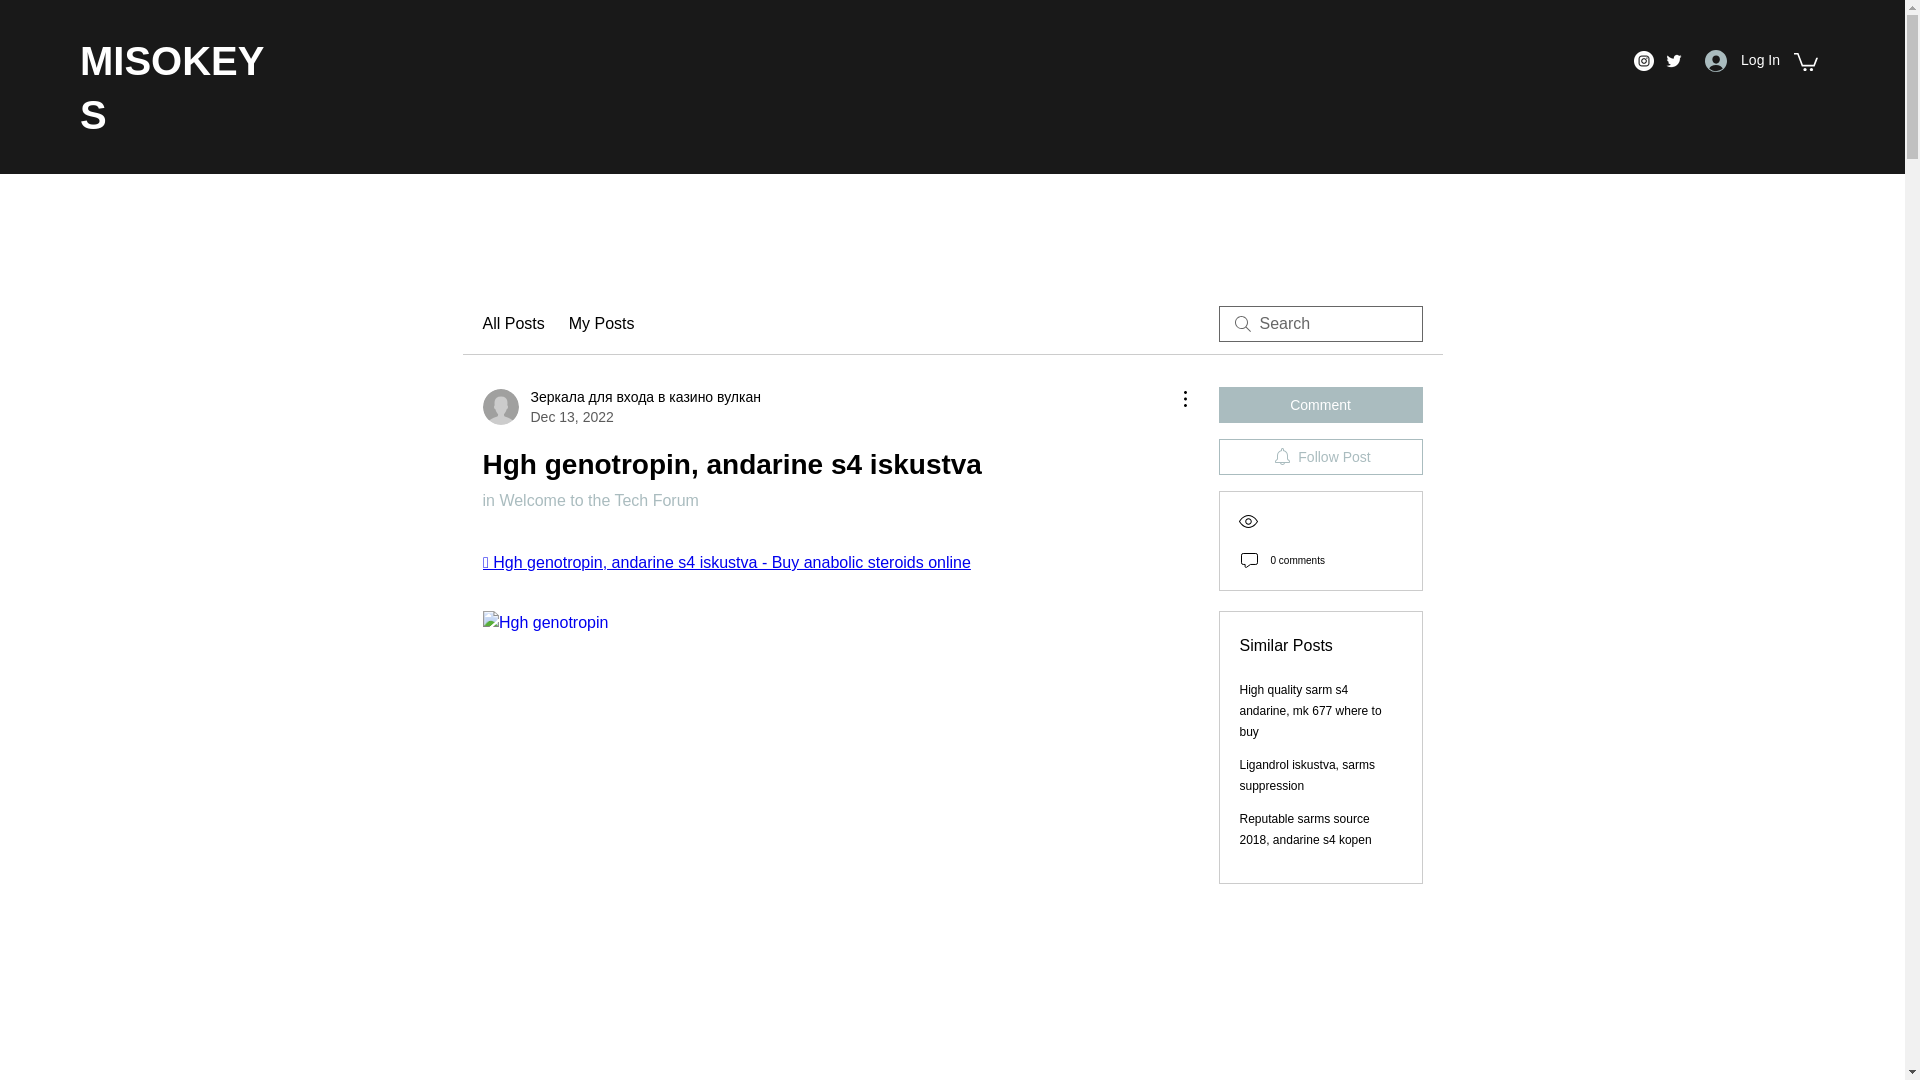 The image size is (1920, 1080). Describe the element at coordinates (1307, 775) in the screenshot. I see `Ligandrol iskustva, sarms suppression` at that location.